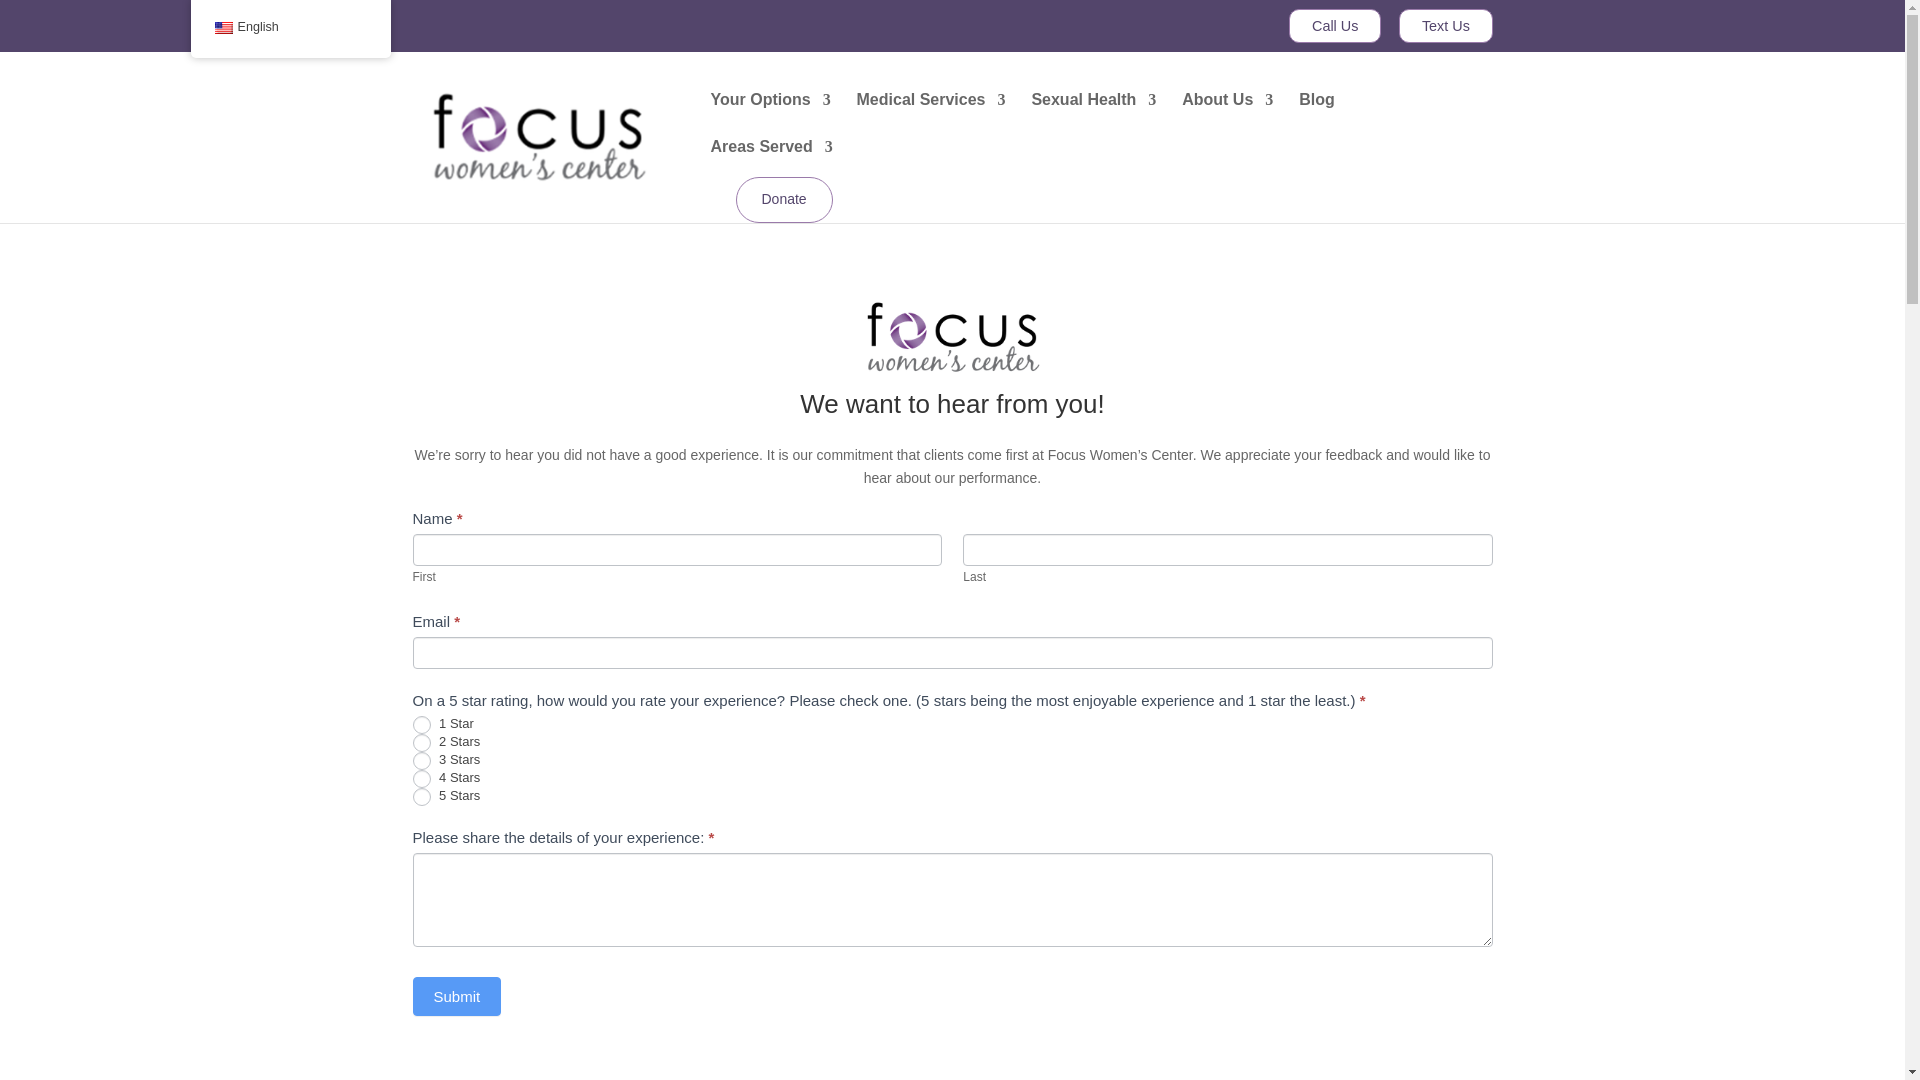 The width and height of the screenshot is (1920, 1080). I want to click on Sexual Health, so click(1093, 116).